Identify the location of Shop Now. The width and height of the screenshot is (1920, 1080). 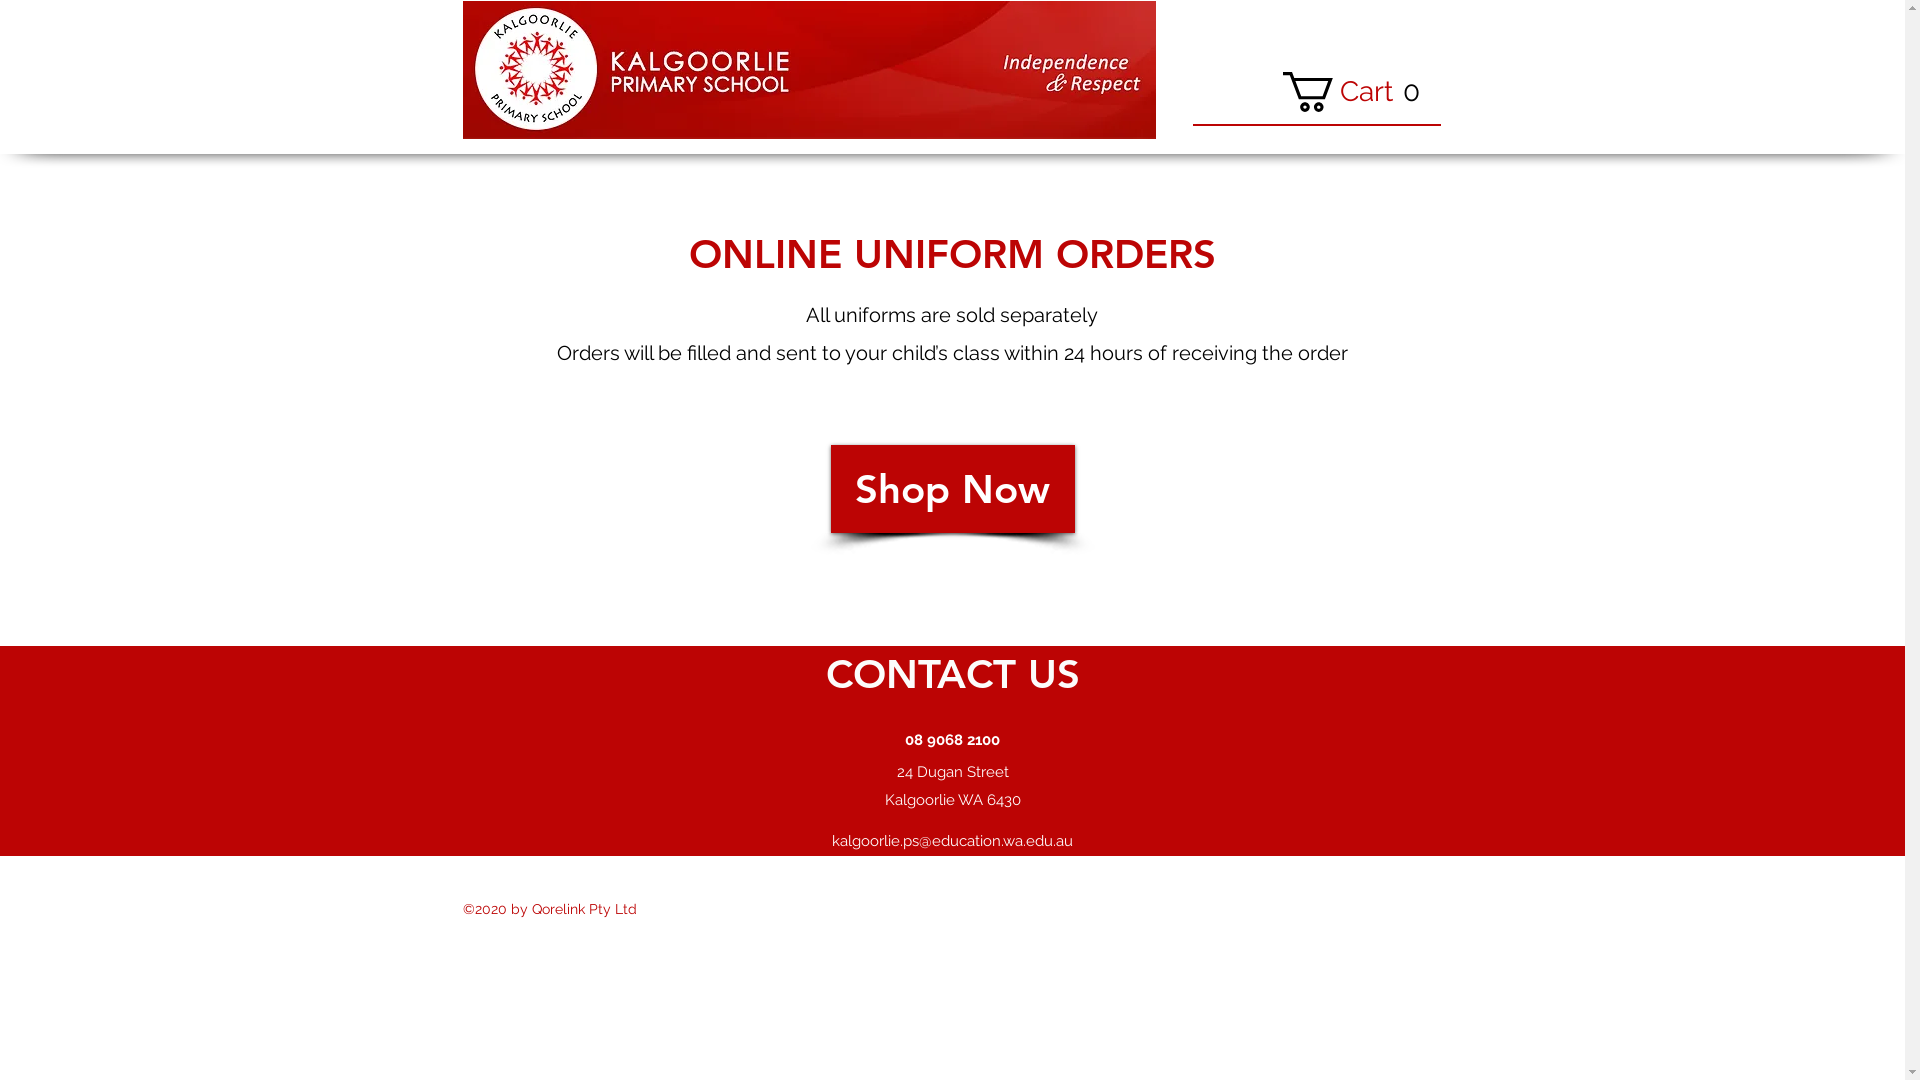
(952, 489).